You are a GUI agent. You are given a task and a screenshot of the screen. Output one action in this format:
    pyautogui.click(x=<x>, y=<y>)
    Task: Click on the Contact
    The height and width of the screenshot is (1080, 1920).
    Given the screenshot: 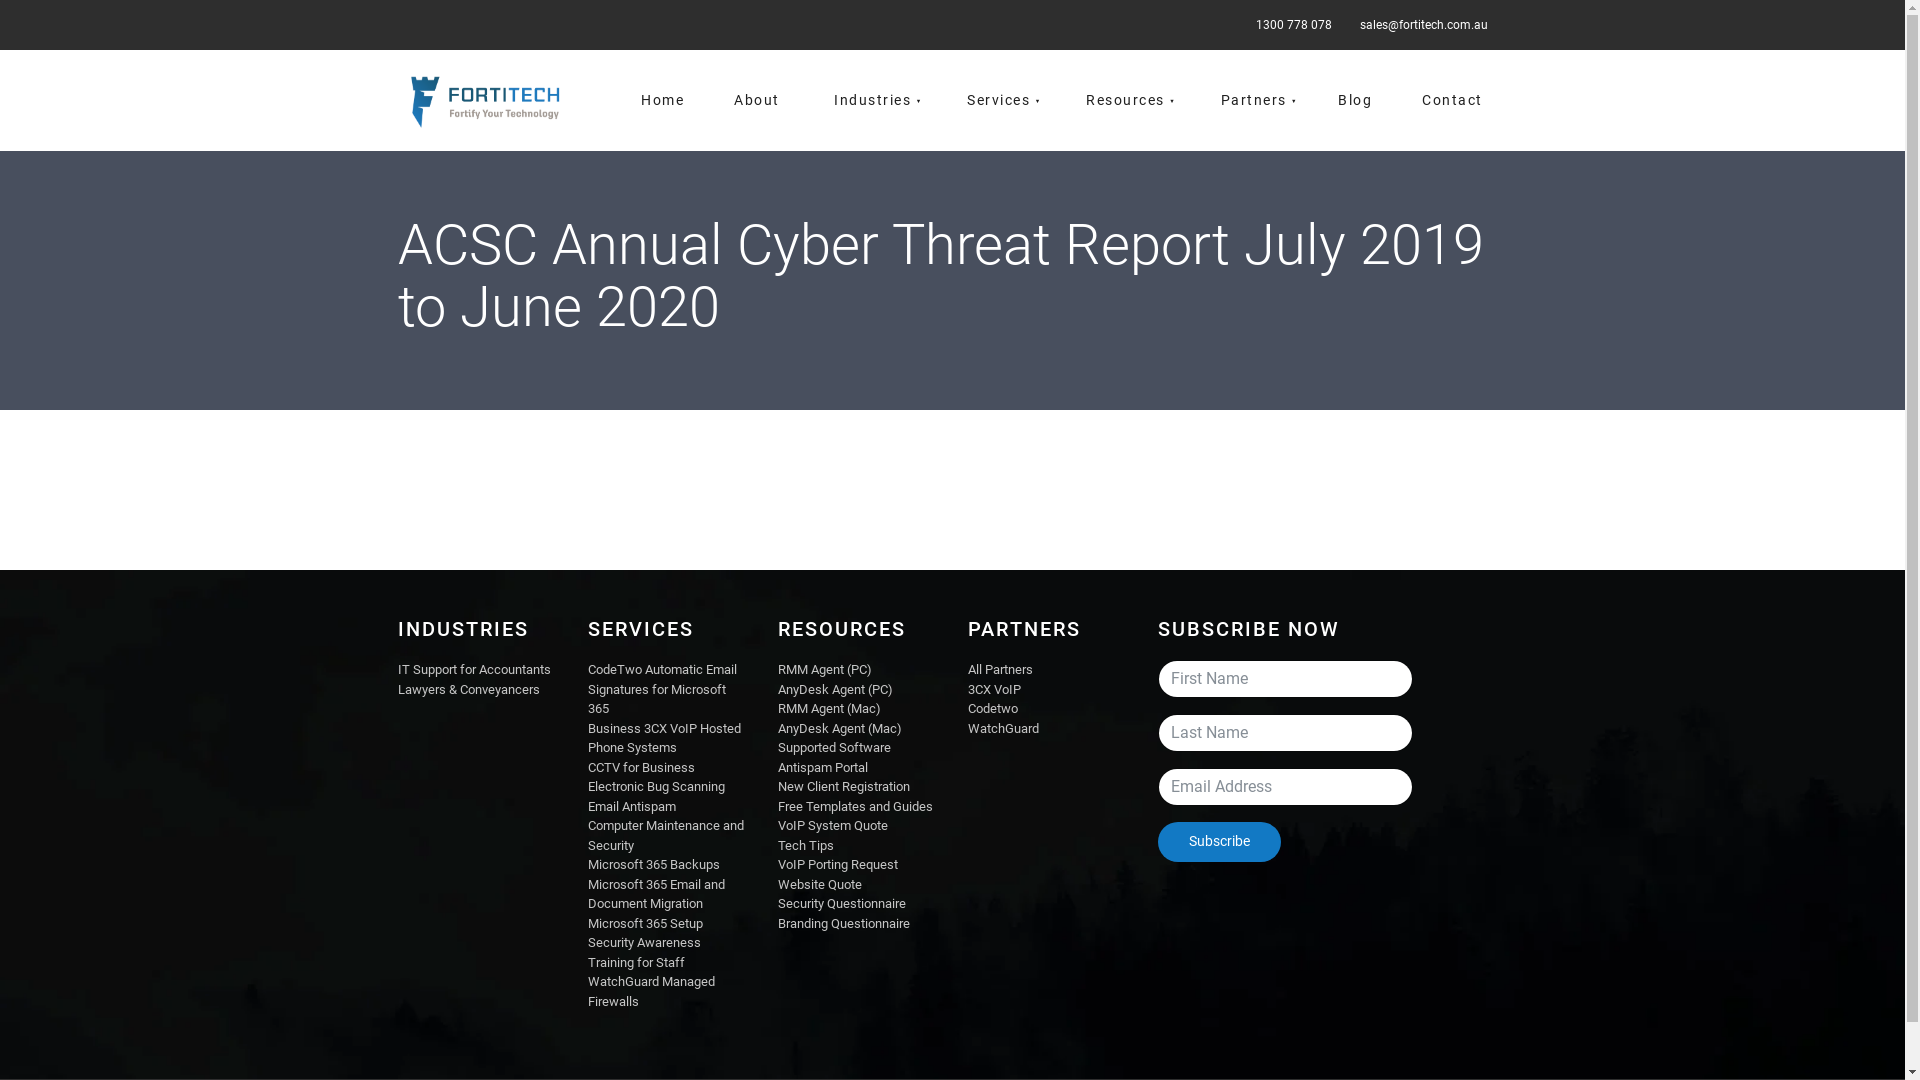 What is the action you would take?
    pyautogui.click(x=1452, y=100)
    